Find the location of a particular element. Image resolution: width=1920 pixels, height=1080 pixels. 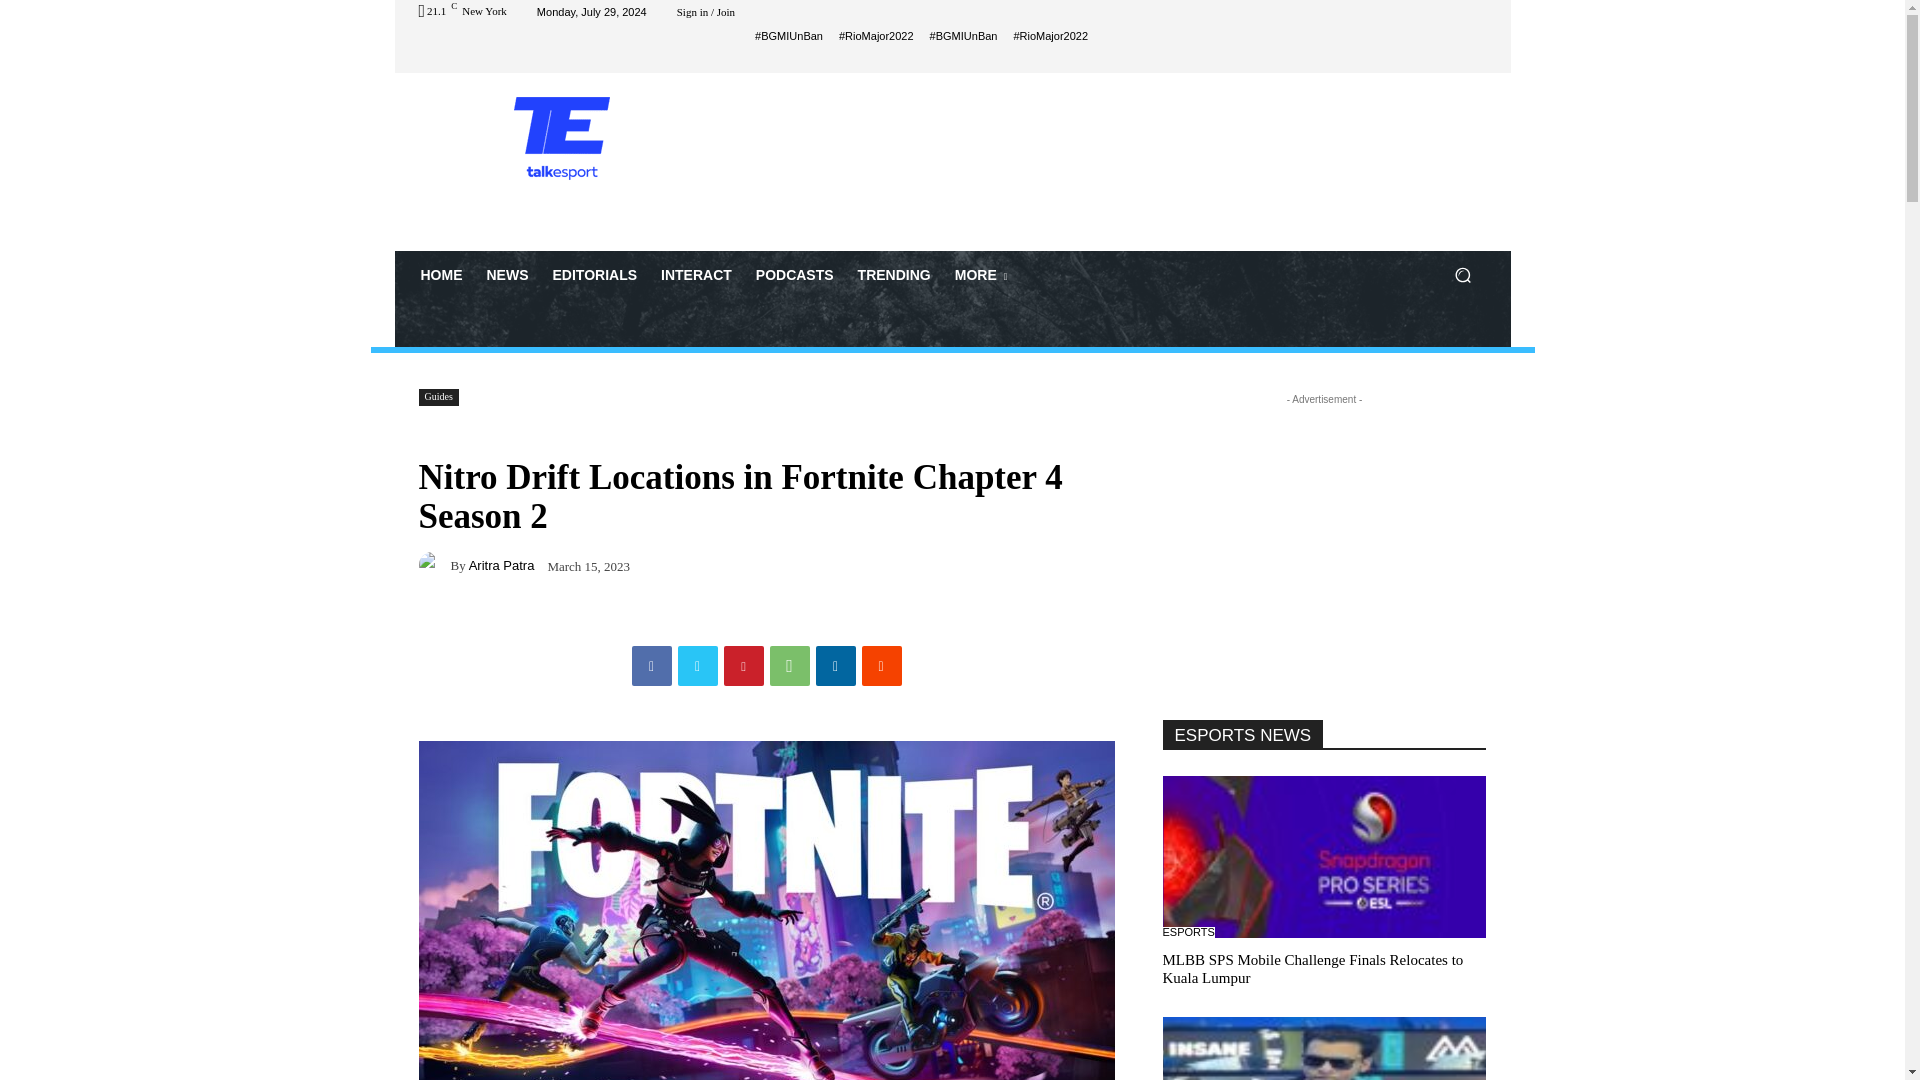

Pinterest is located at coordinates (744, 665).